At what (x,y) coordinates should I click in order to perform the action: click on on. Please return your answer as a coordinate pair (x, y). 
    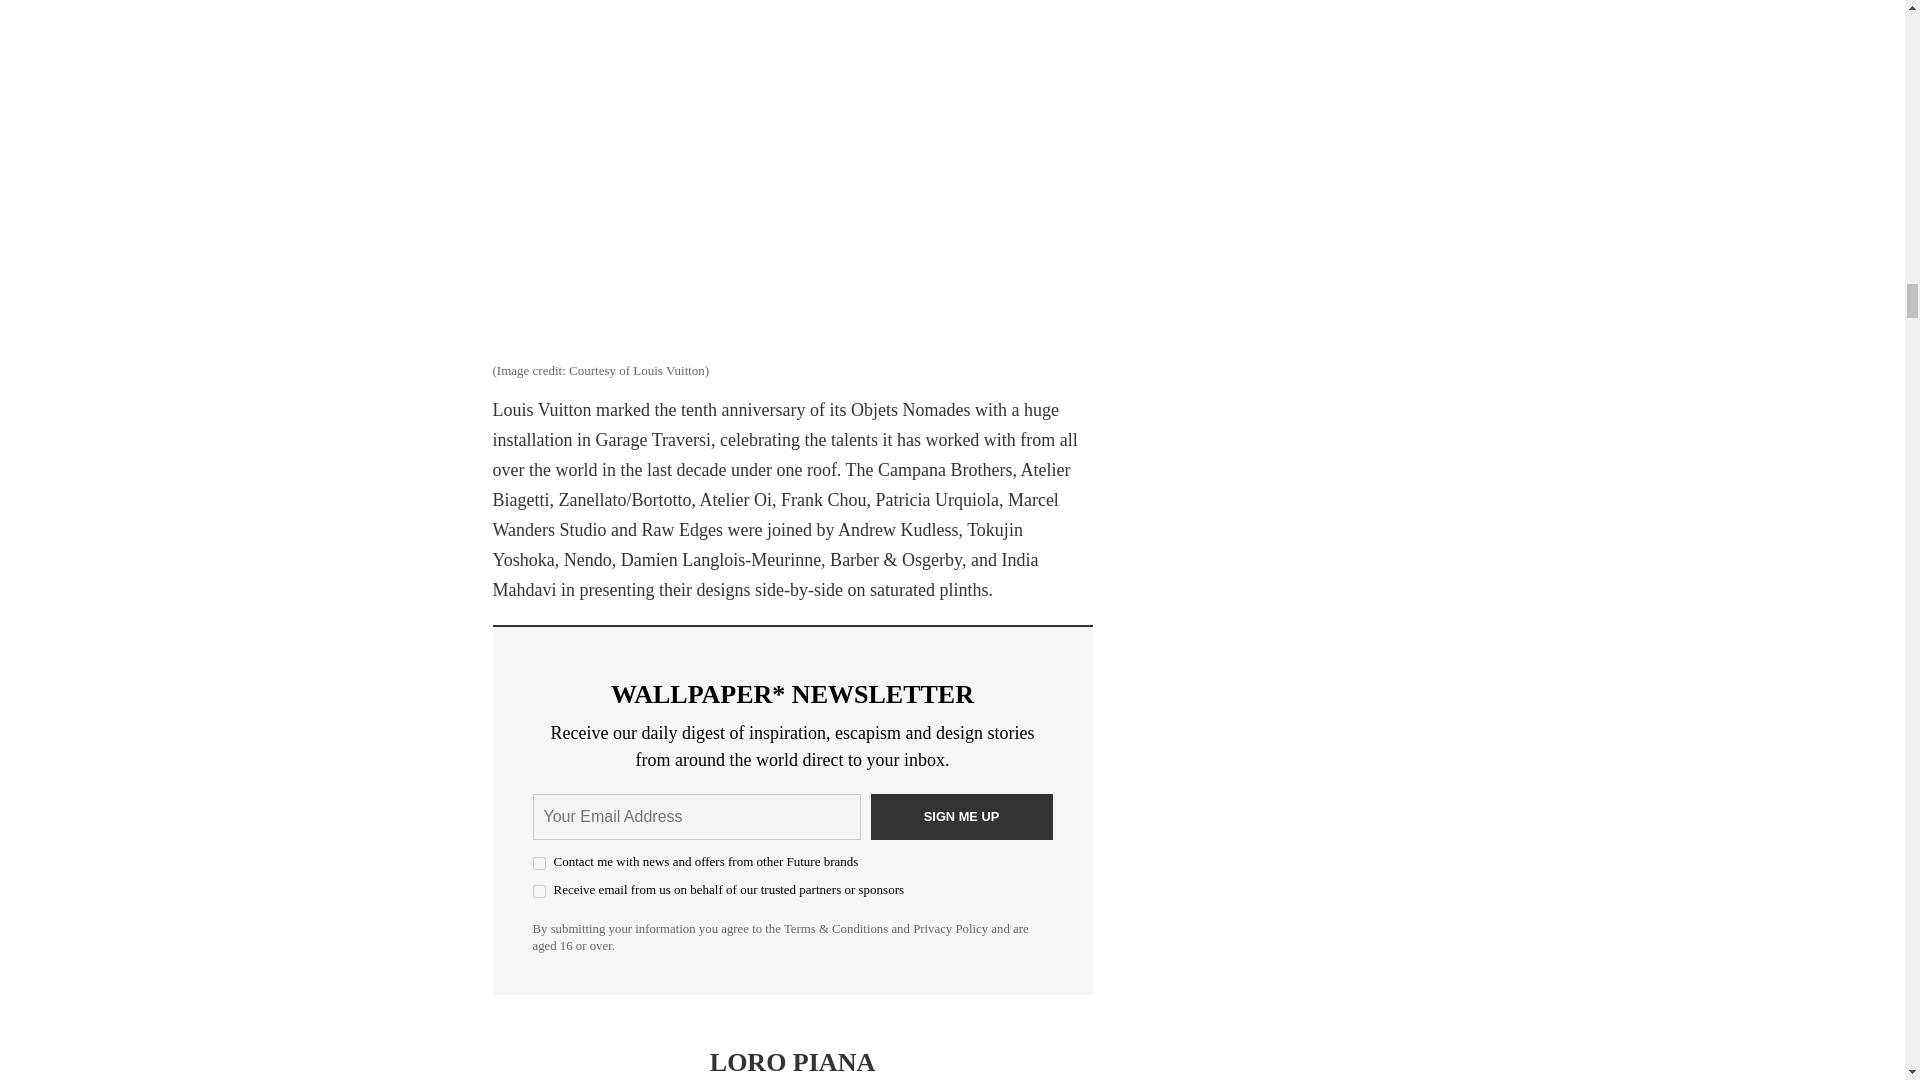
    Looking at the image, I should click on (538, 890).